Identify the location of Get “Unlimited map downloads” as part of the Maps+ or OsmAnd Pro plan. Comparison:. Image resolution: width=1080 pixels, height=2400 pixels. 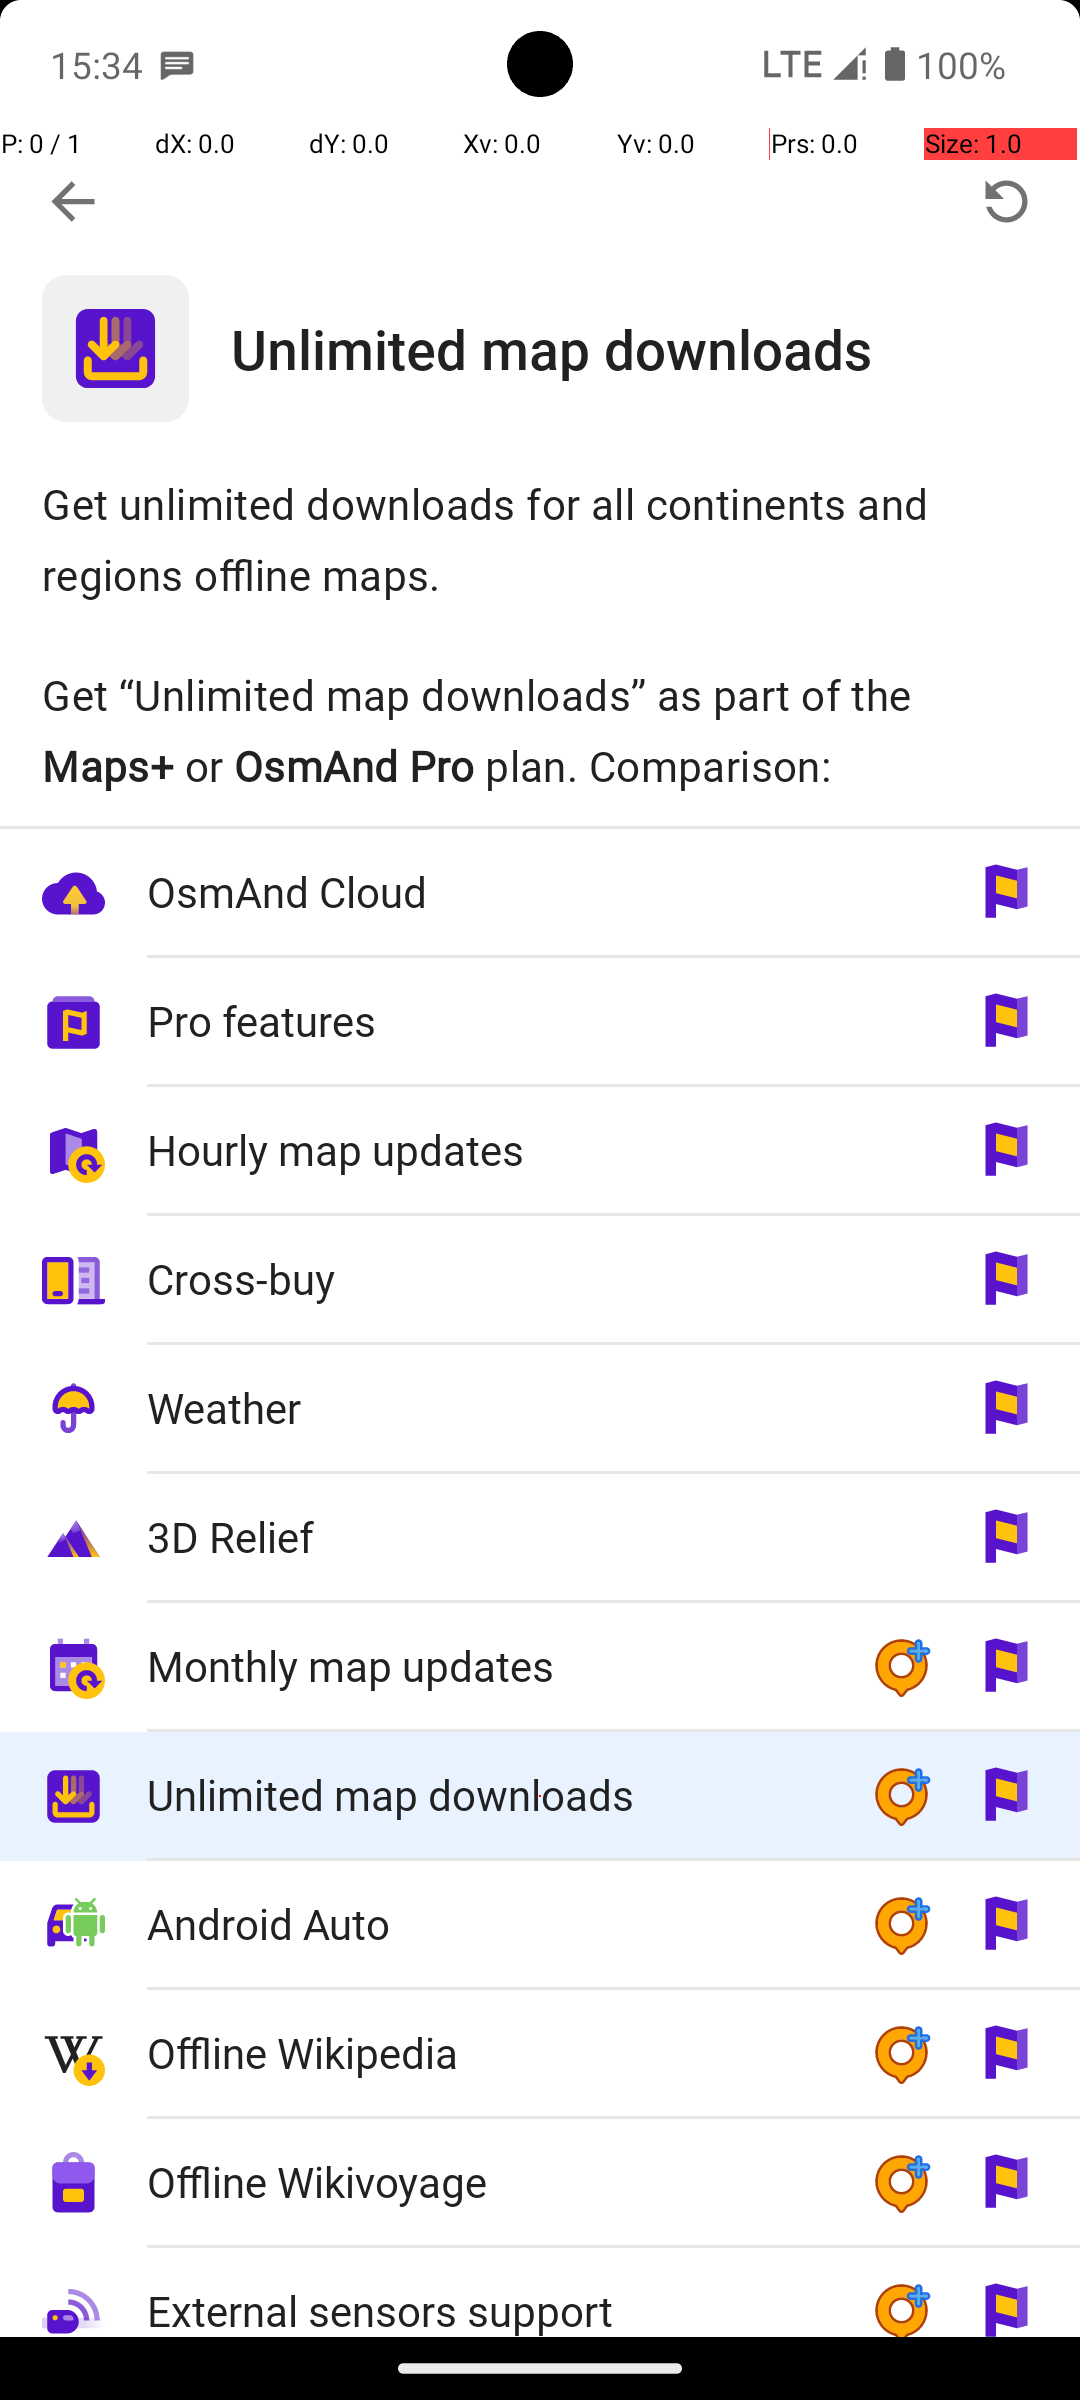
(540, 730).